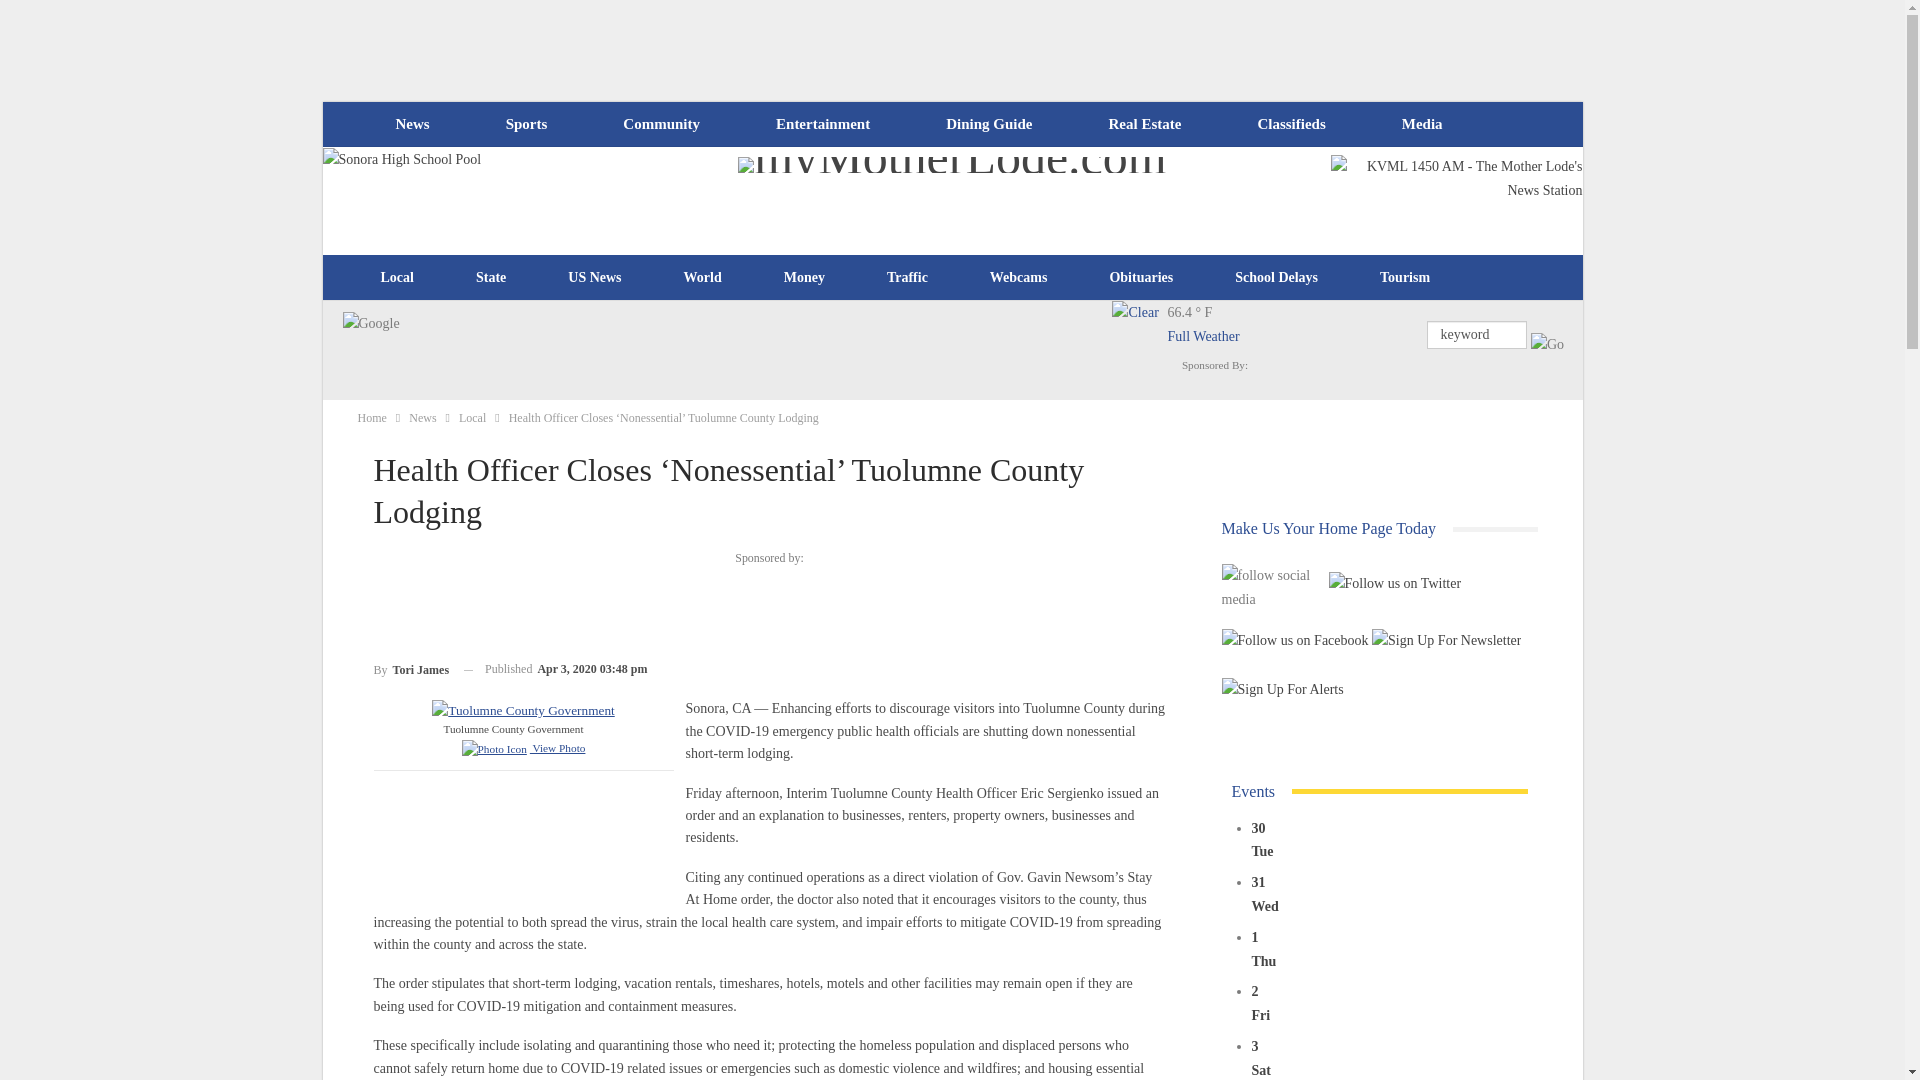  I want to click on Classifieds, so click(1290, 124).